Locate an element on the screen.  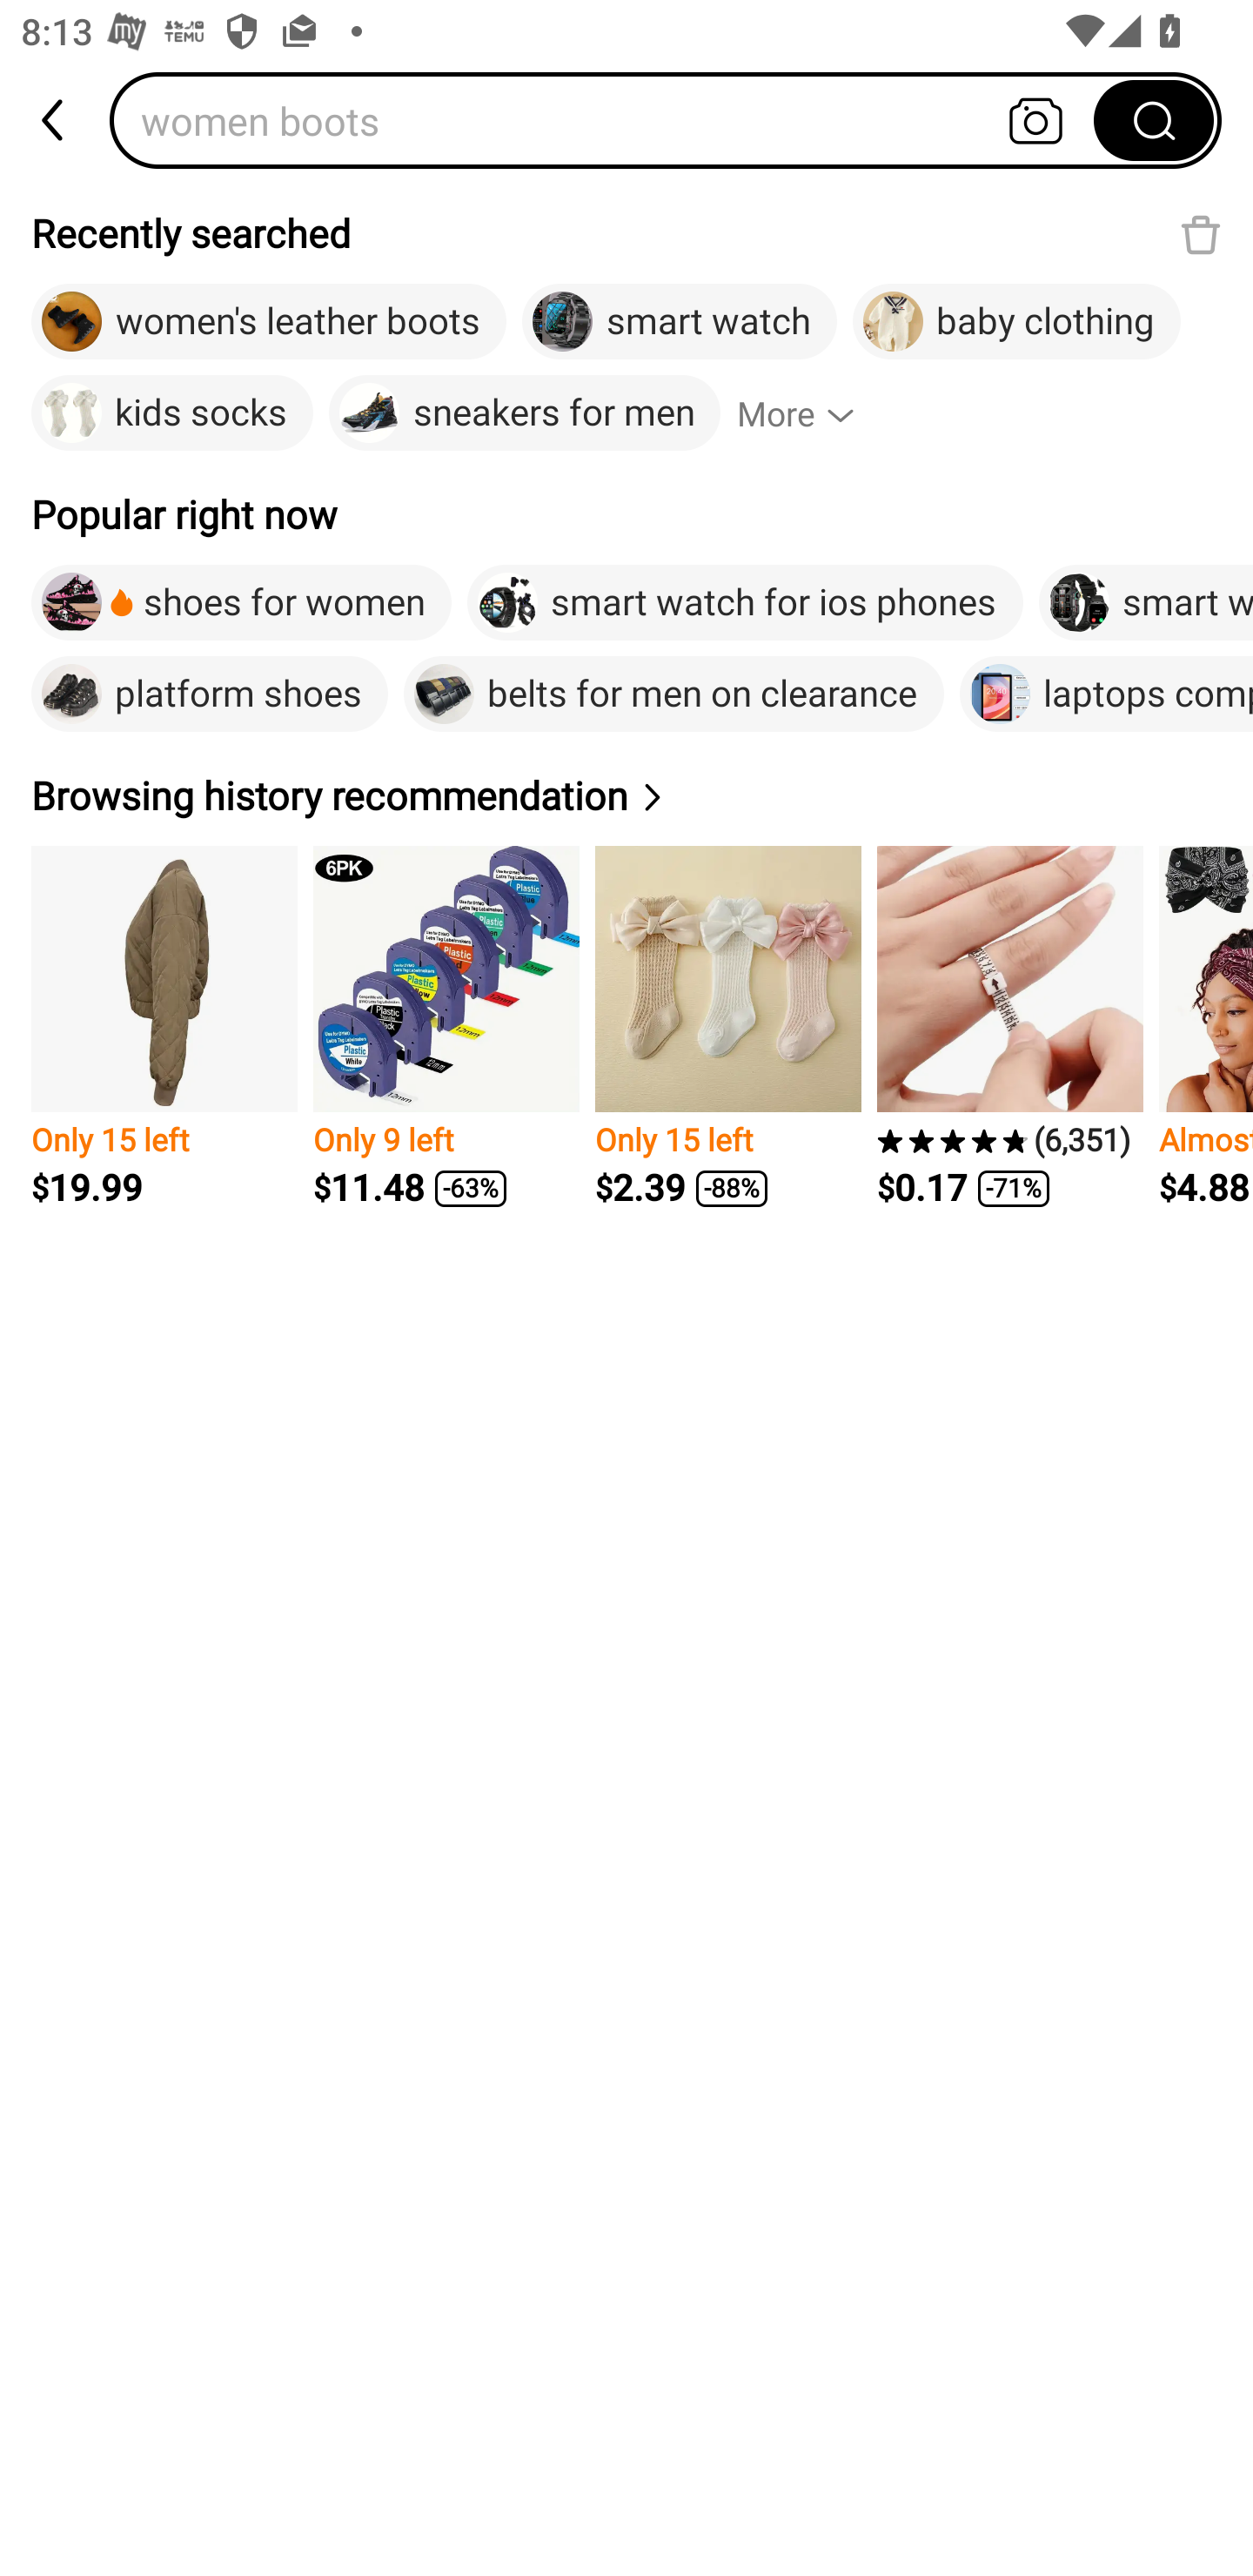
Delete recent search is located at coordinates (1201, 234).